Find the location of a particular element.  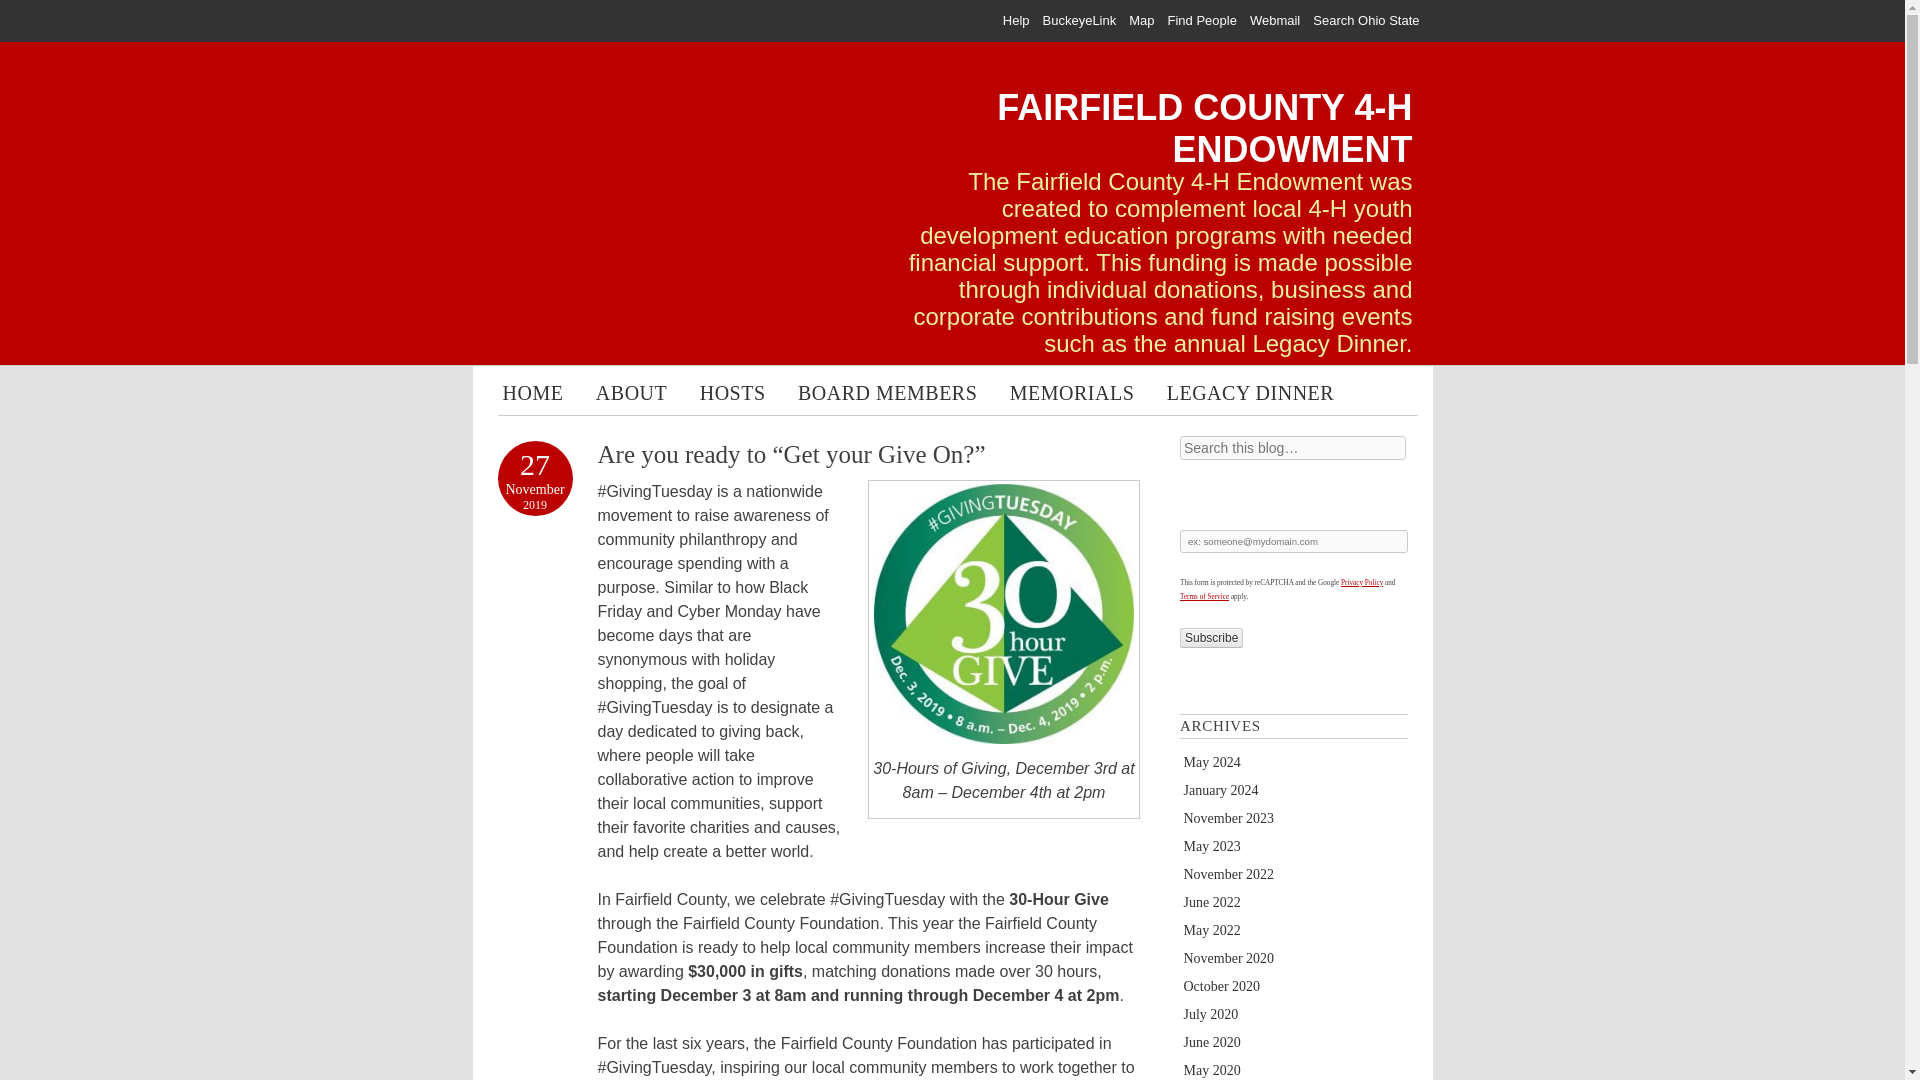

May 2022 is located at coordinates (1212, 930).